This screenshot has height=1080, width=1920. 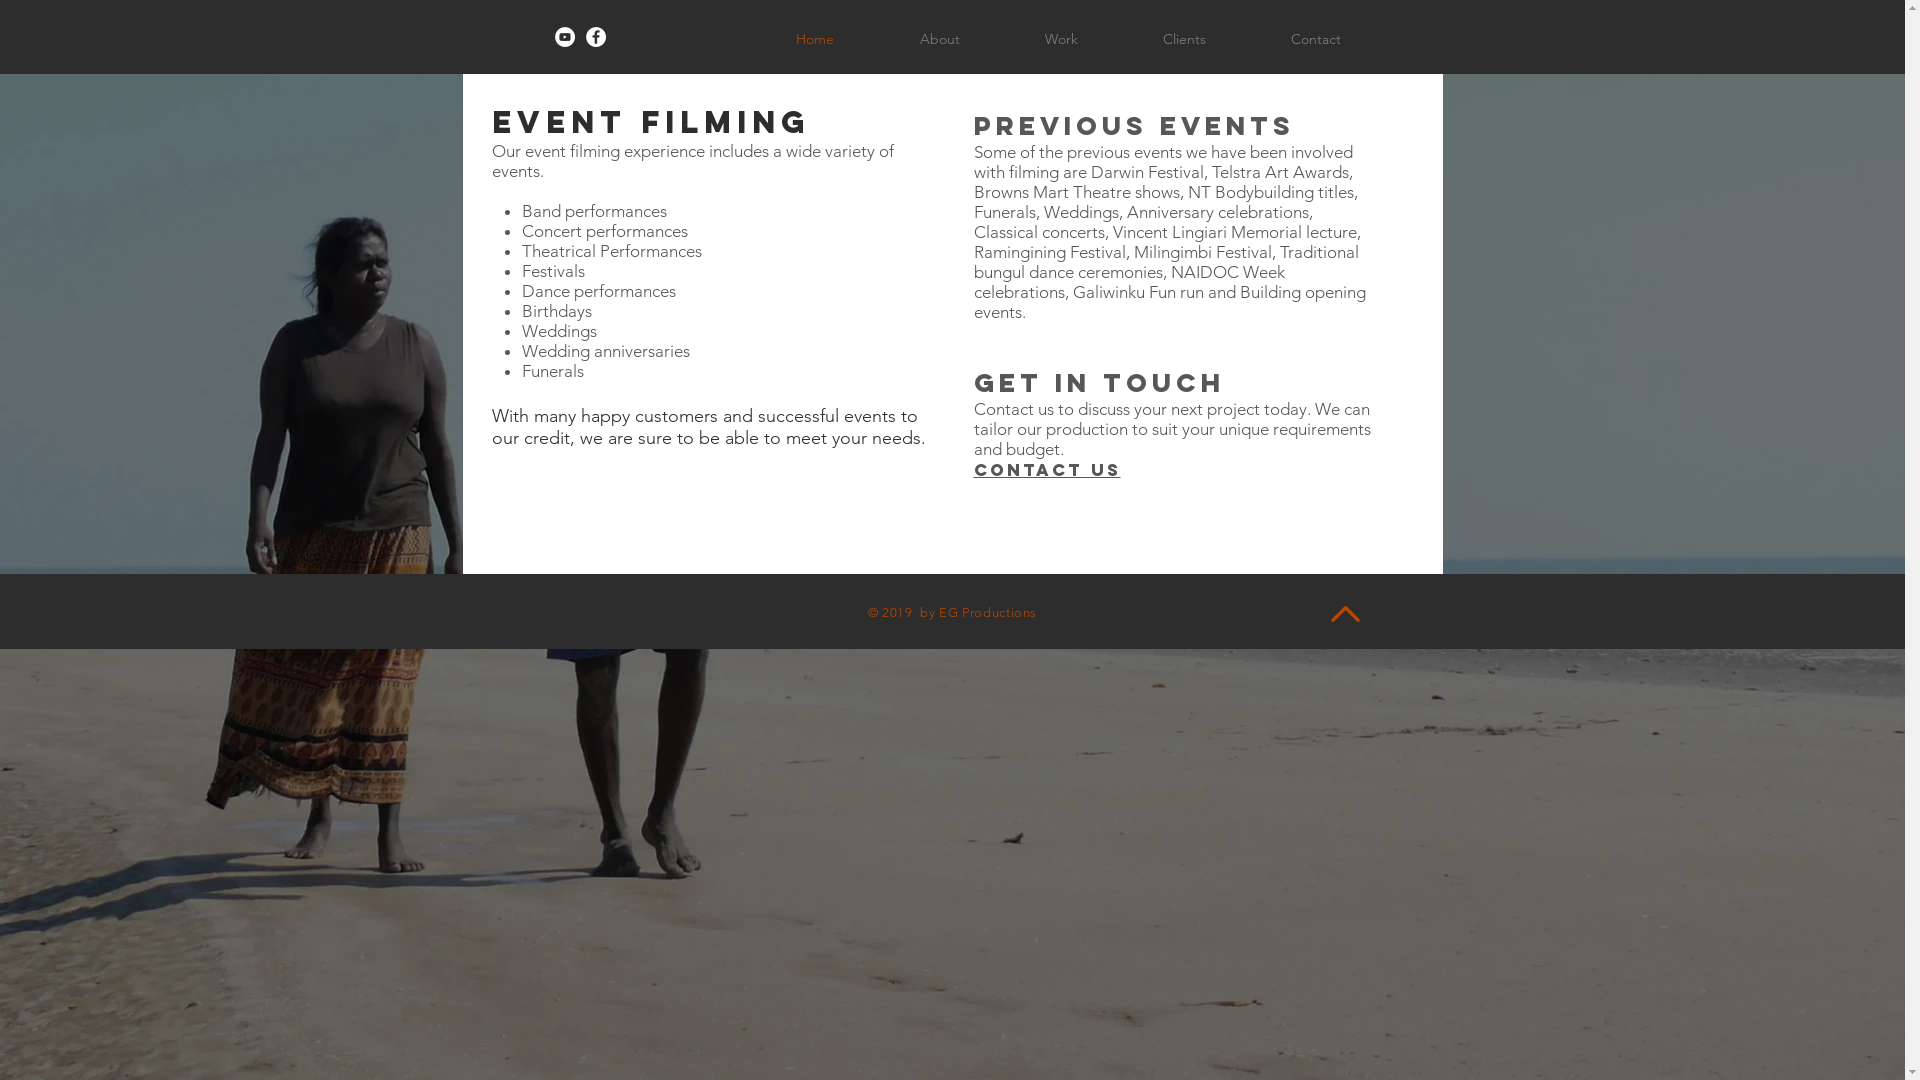 I want to click on Contact us, so click(x=1048, y=470).